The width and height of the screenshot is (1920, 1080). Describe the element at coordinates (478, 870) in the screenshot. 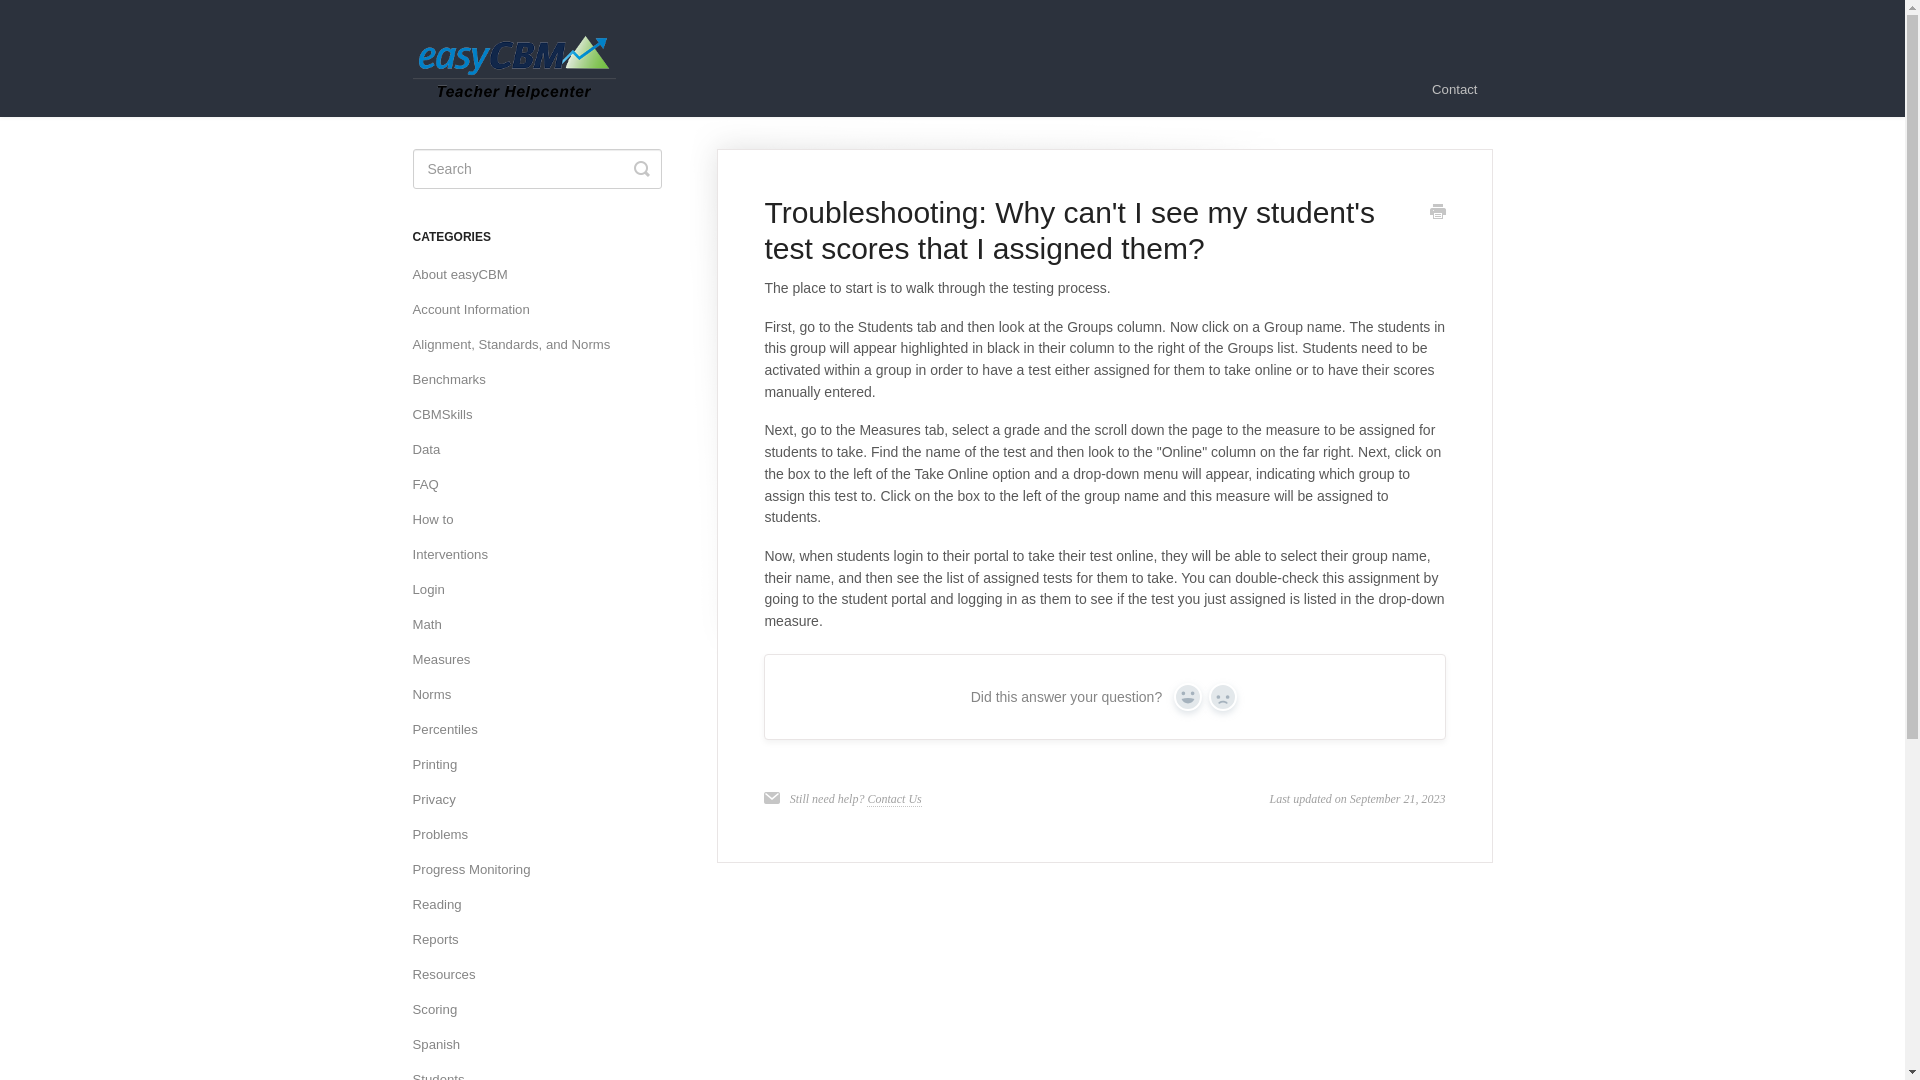

I see `Progress Monitoring` at that location.